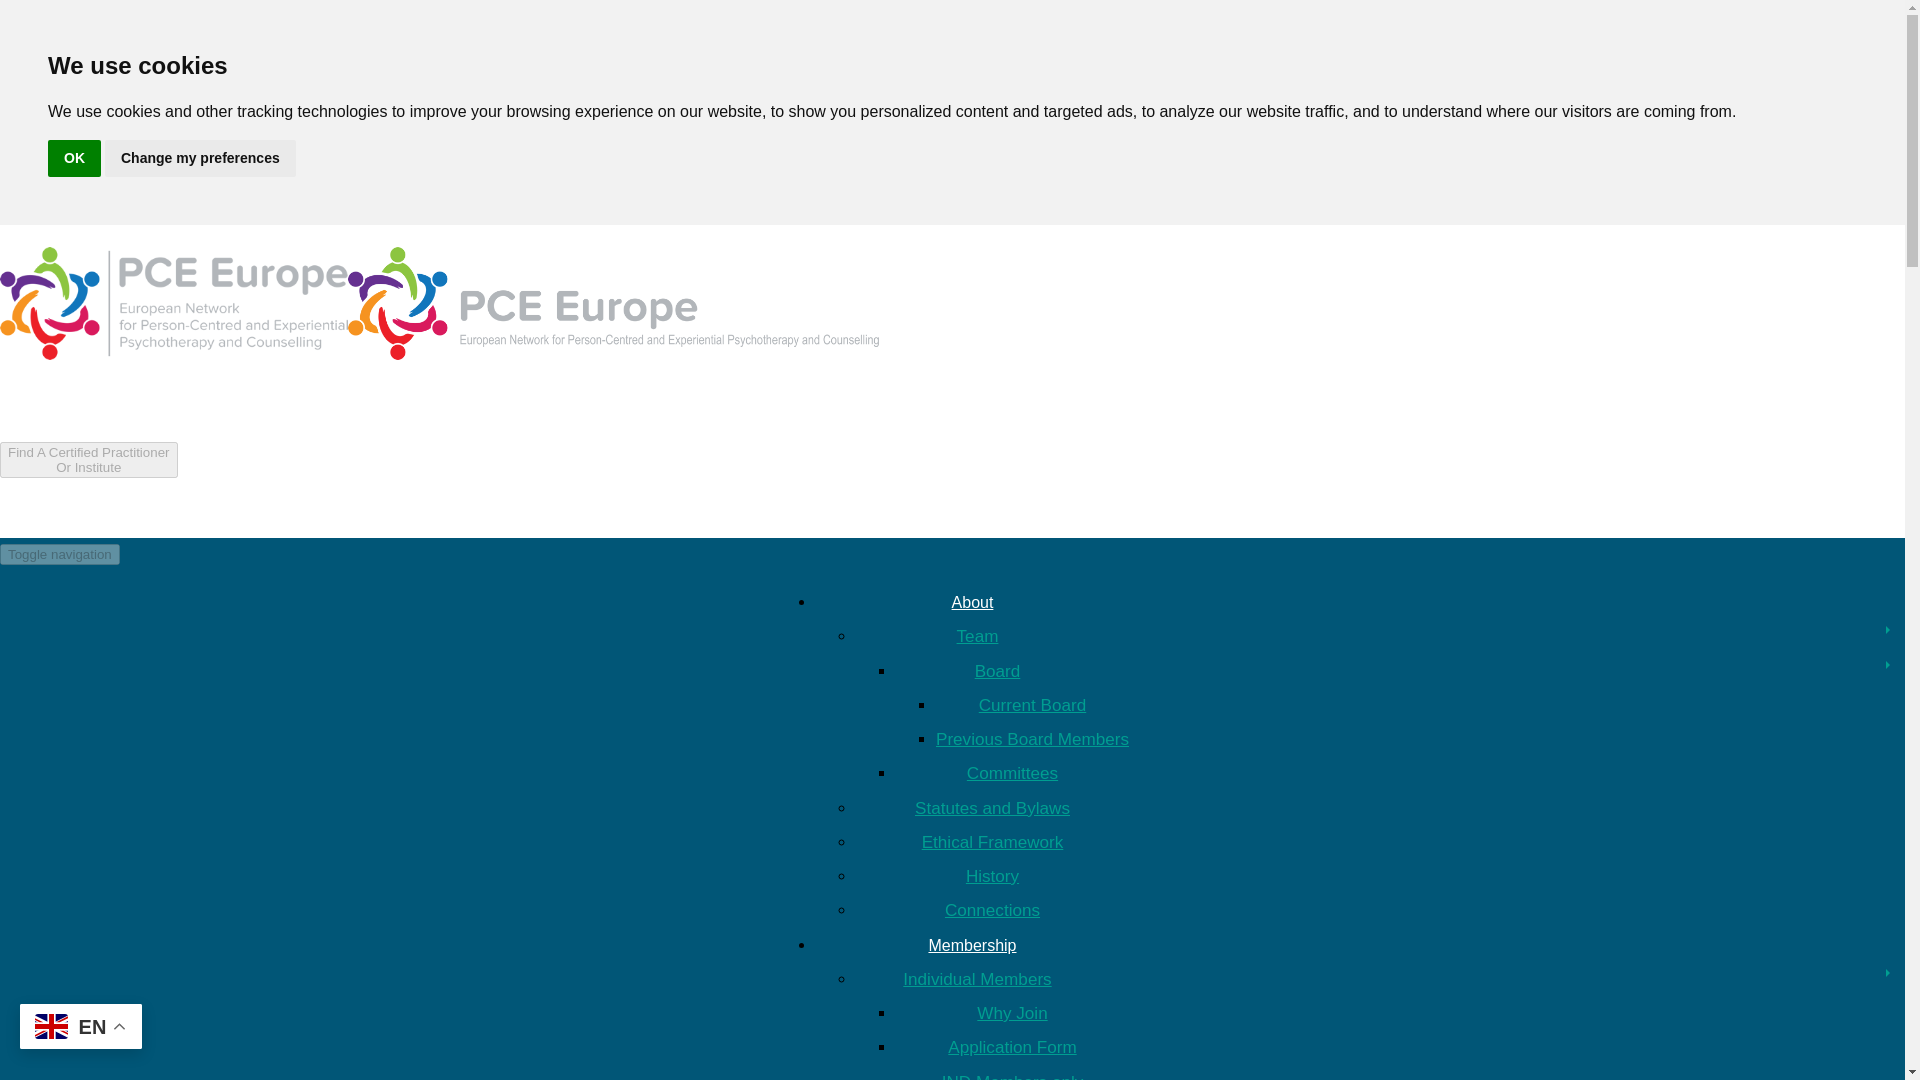 The height and width of the screenshot is (1080, 1920). I want to click on Committees, so click(991, 979).